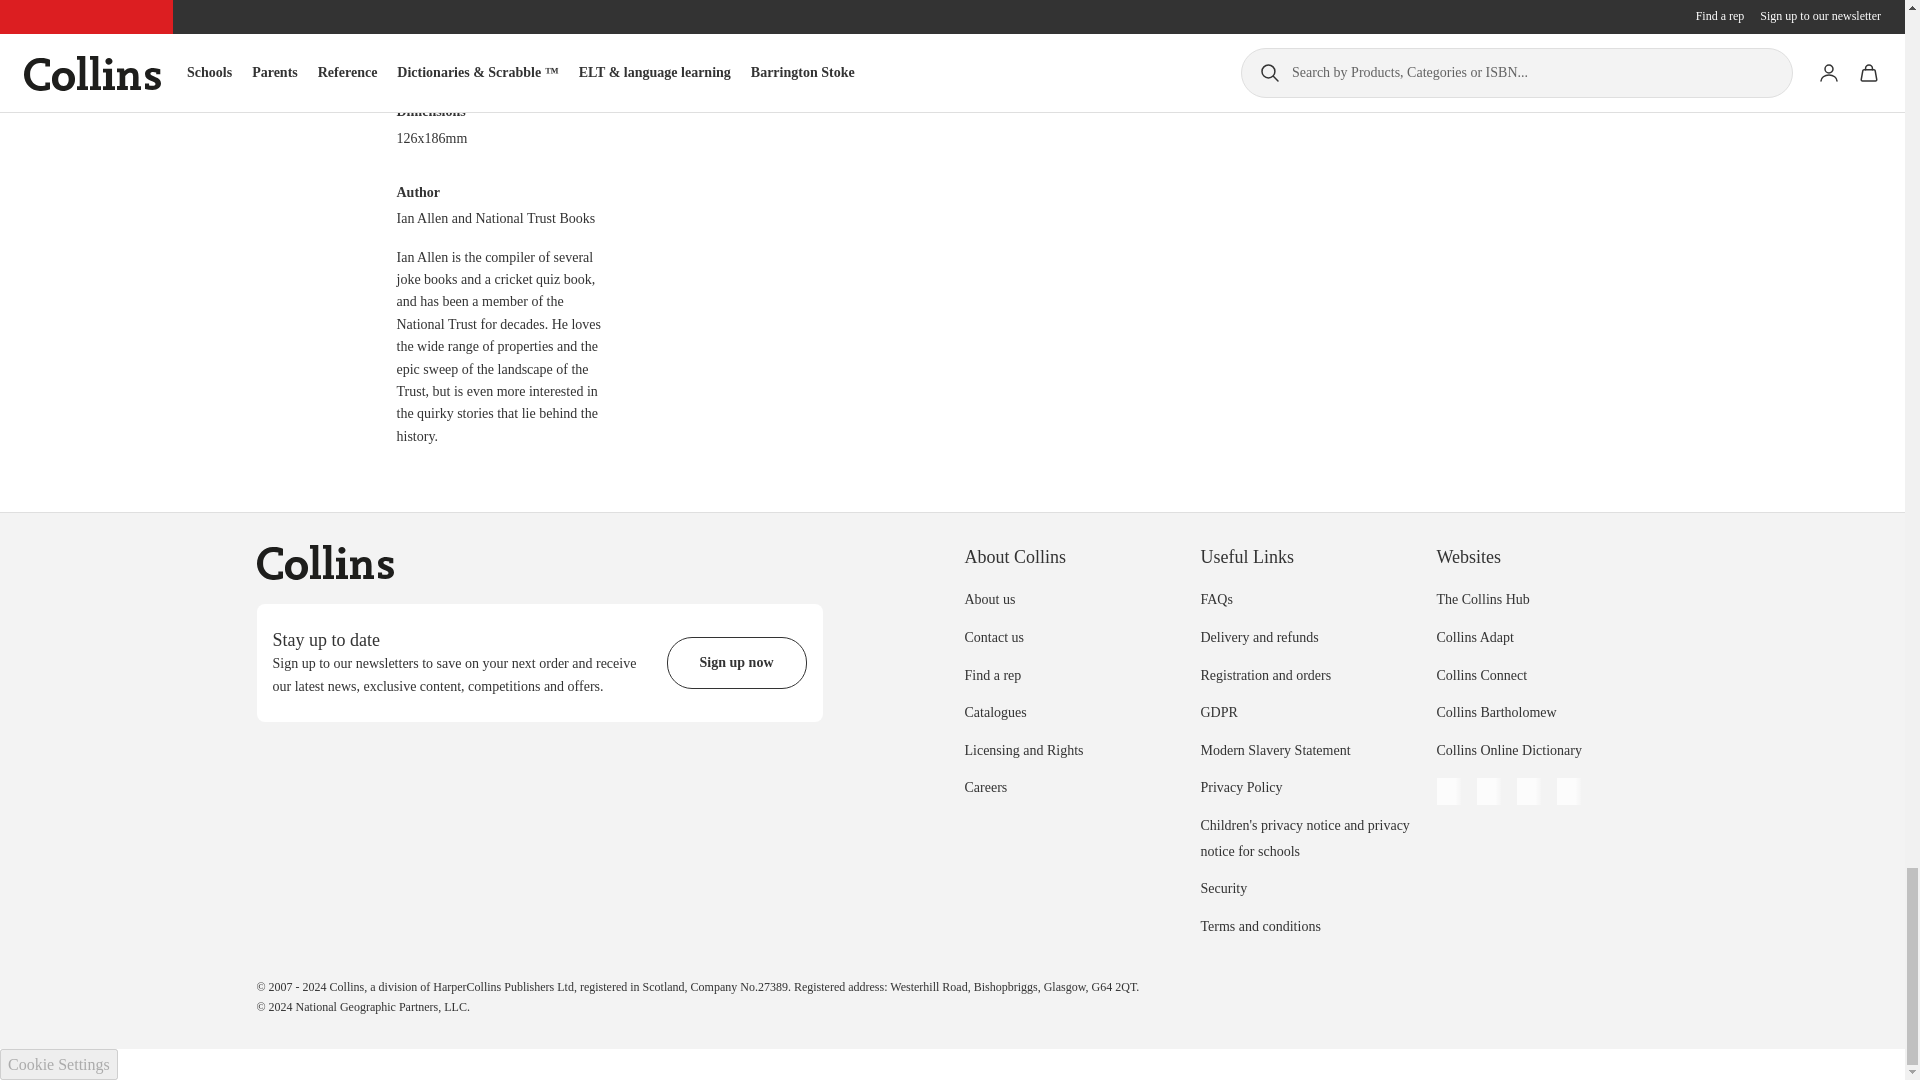 The width and height of the screenshot is (1920, 1080). I want to click on FAQs, so click(1216, 598).